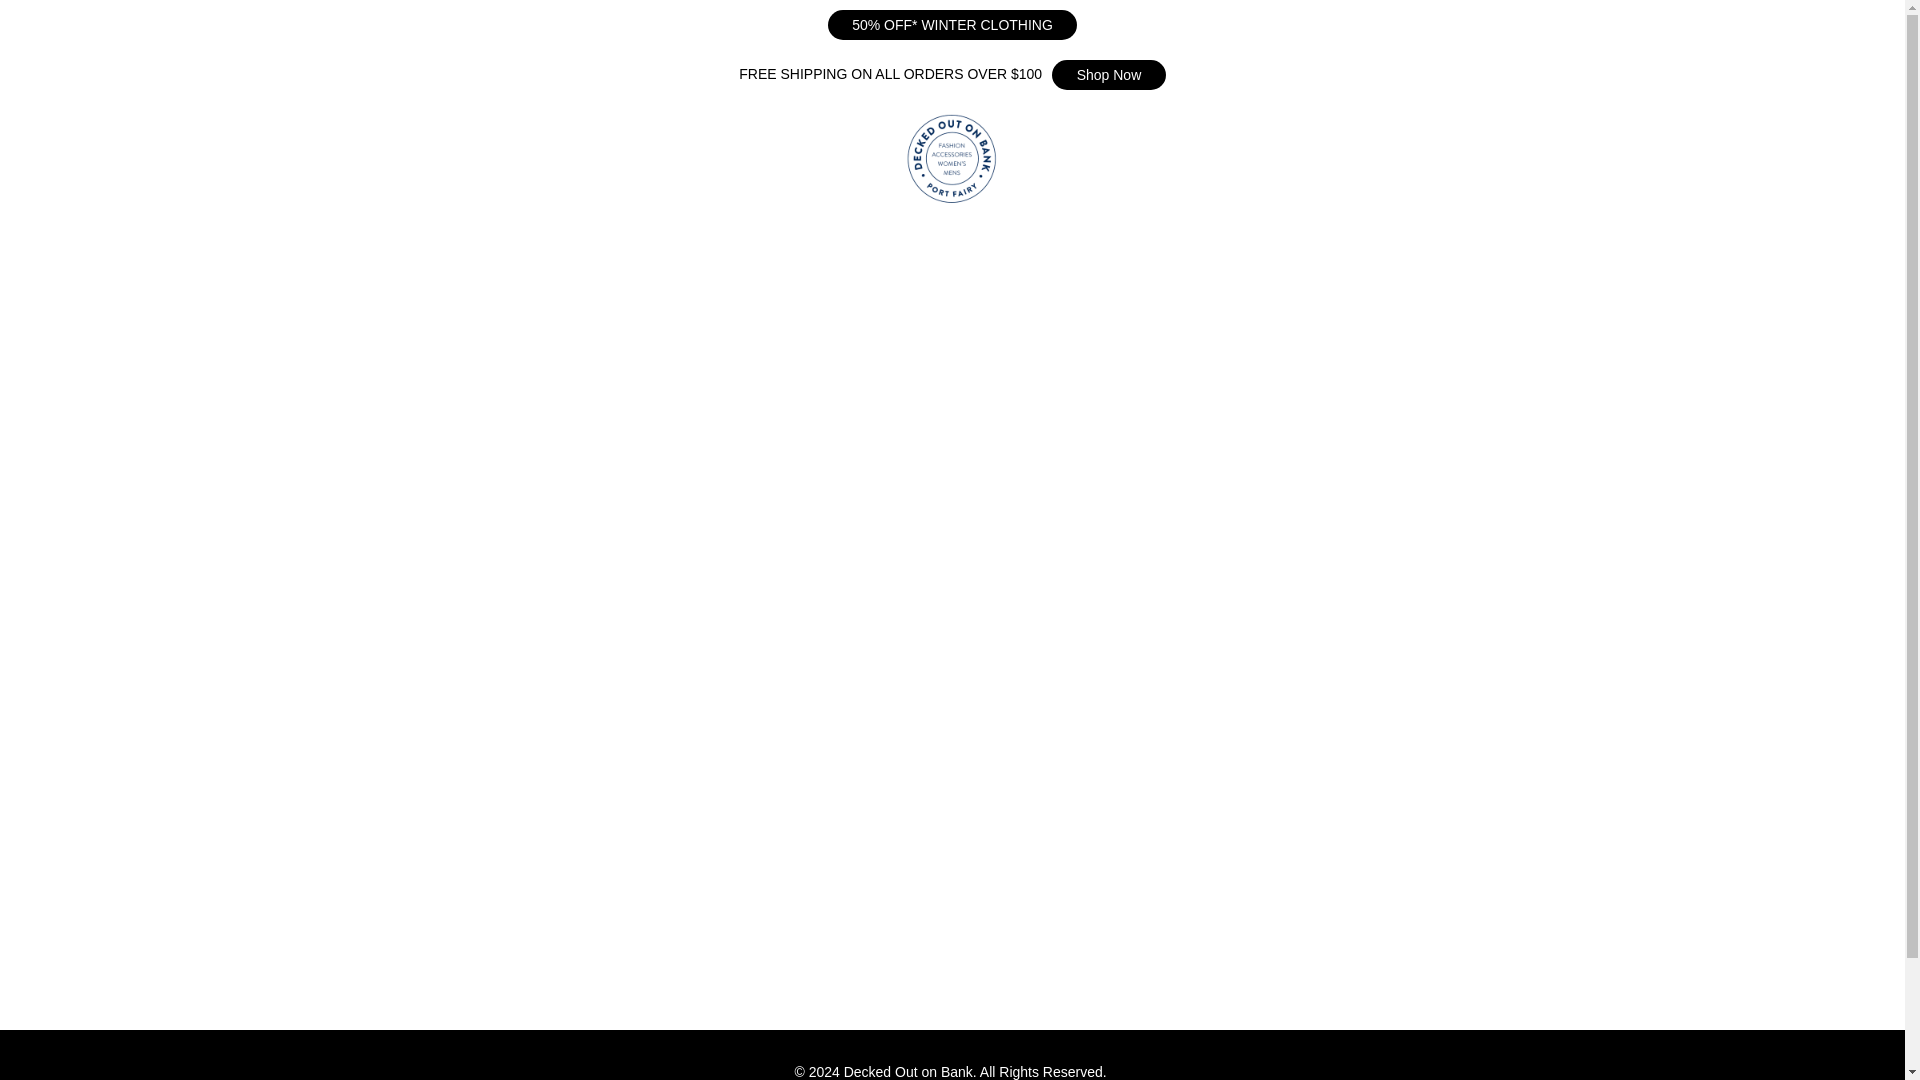 The image size is (1920, 1080). What do you see at coordinates (1108, 74) in the screenshot?
I see `Shop Now` at bounding box center [1108, 74].